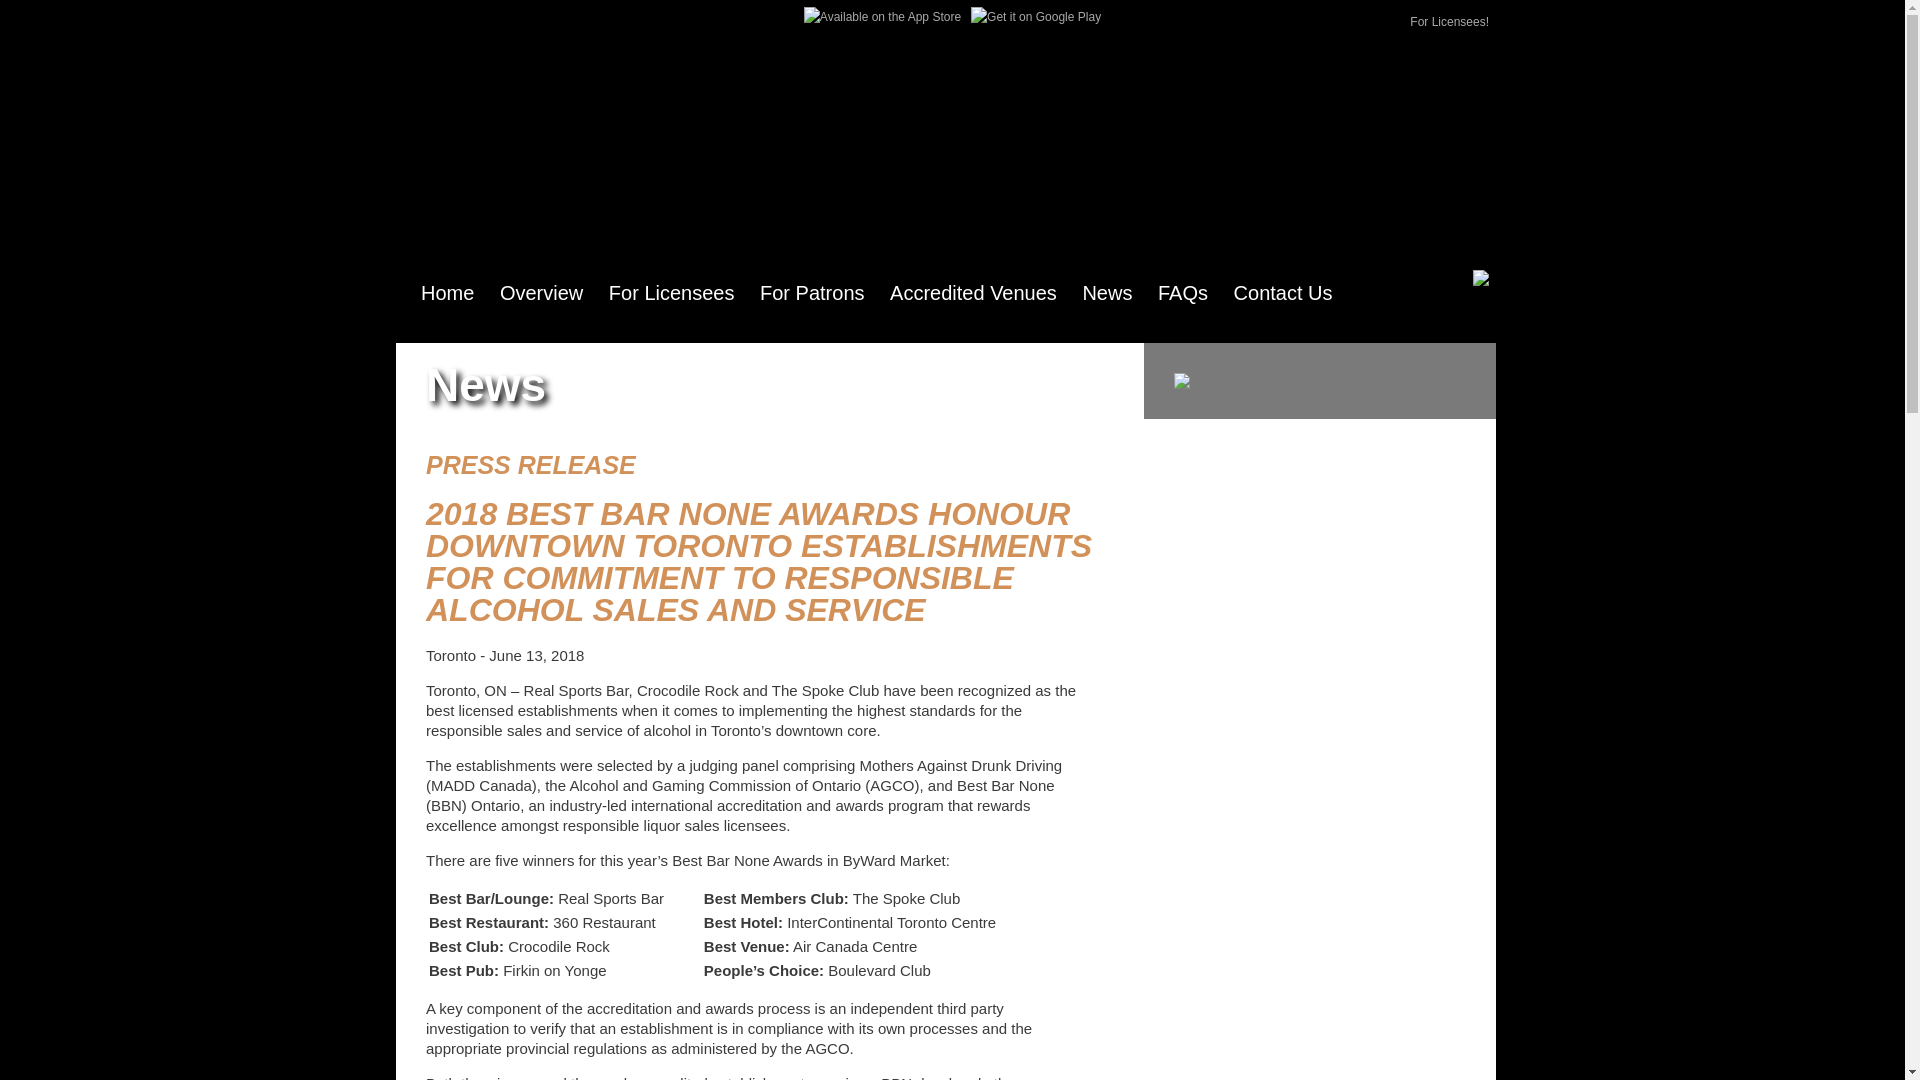 The image size is (1920, 1080). I want to click on Facebook, so click(442, 22).